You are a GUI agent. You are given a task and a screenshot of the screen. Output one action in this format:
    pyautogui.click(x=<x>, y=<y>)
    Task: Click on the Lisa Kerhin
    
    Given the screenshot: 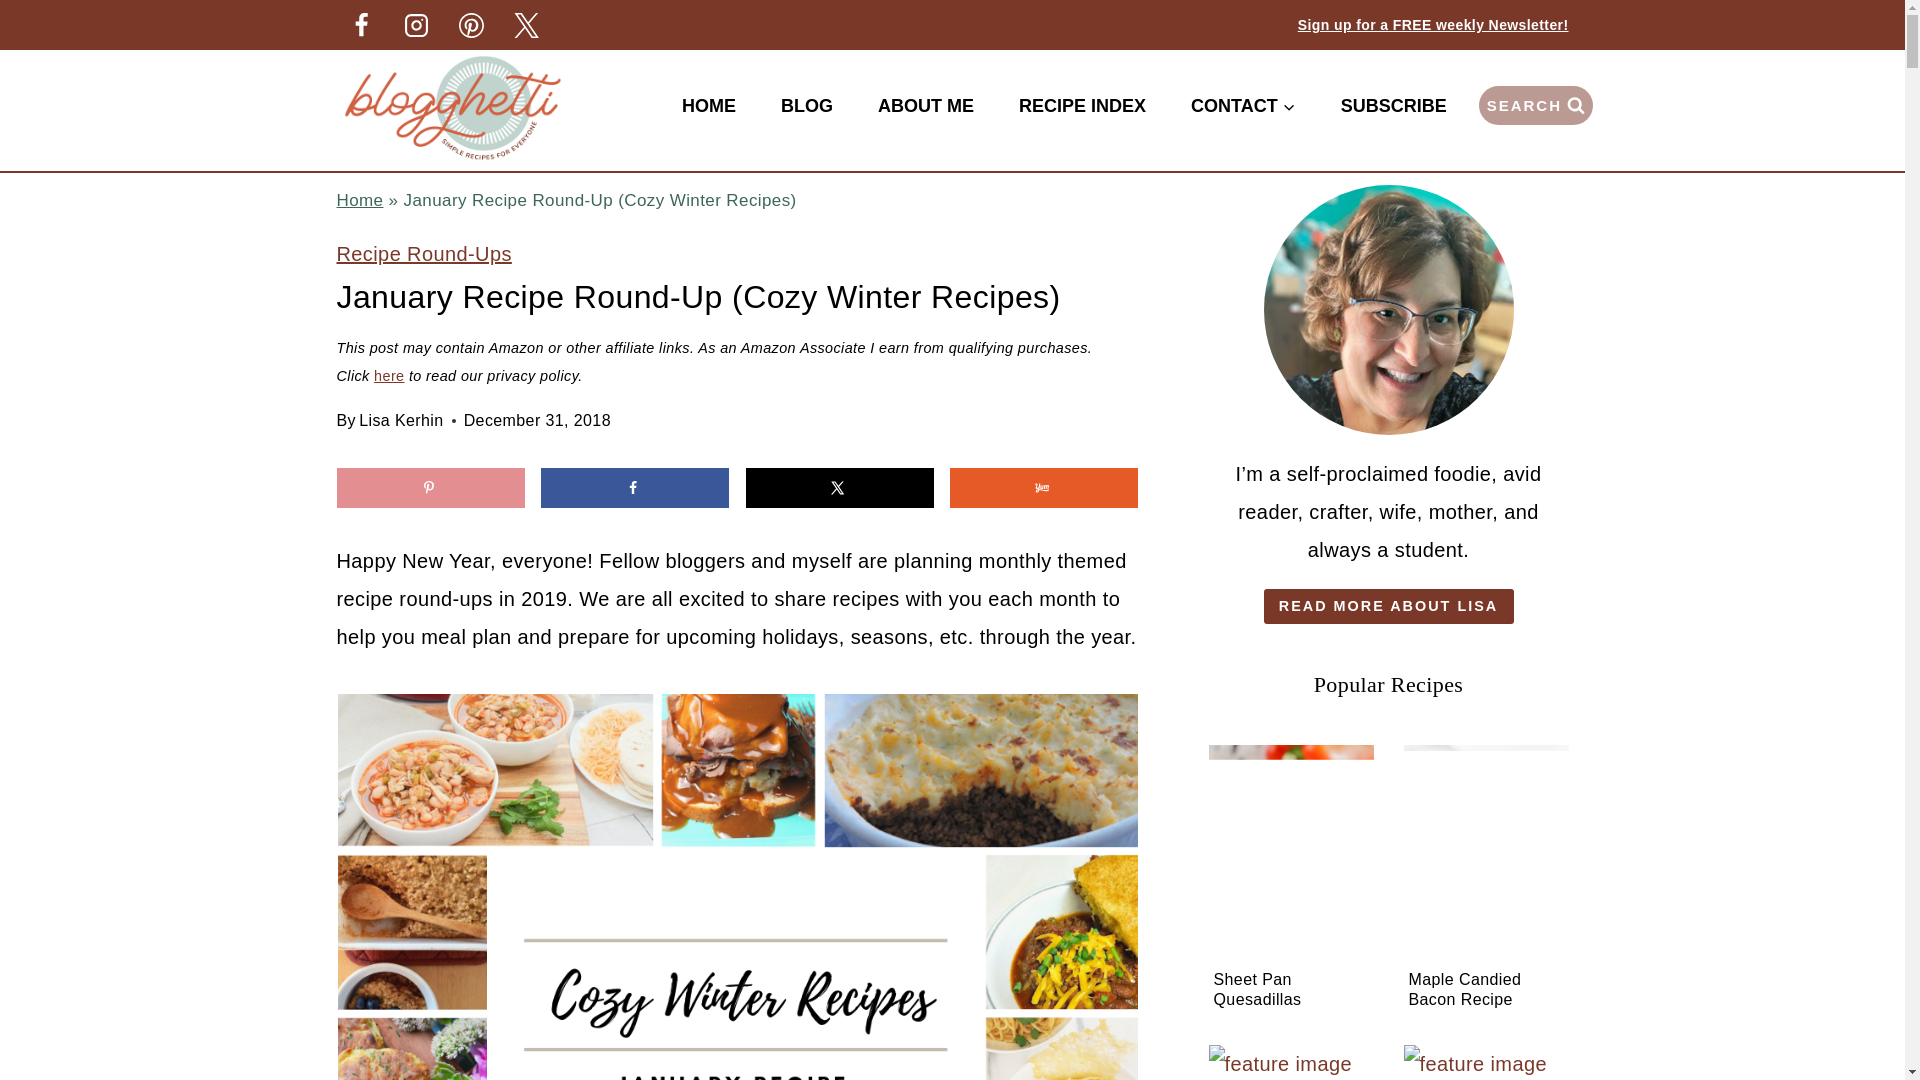 What is the action you would take?
    pyautogui.click(x=401, y=420)
    